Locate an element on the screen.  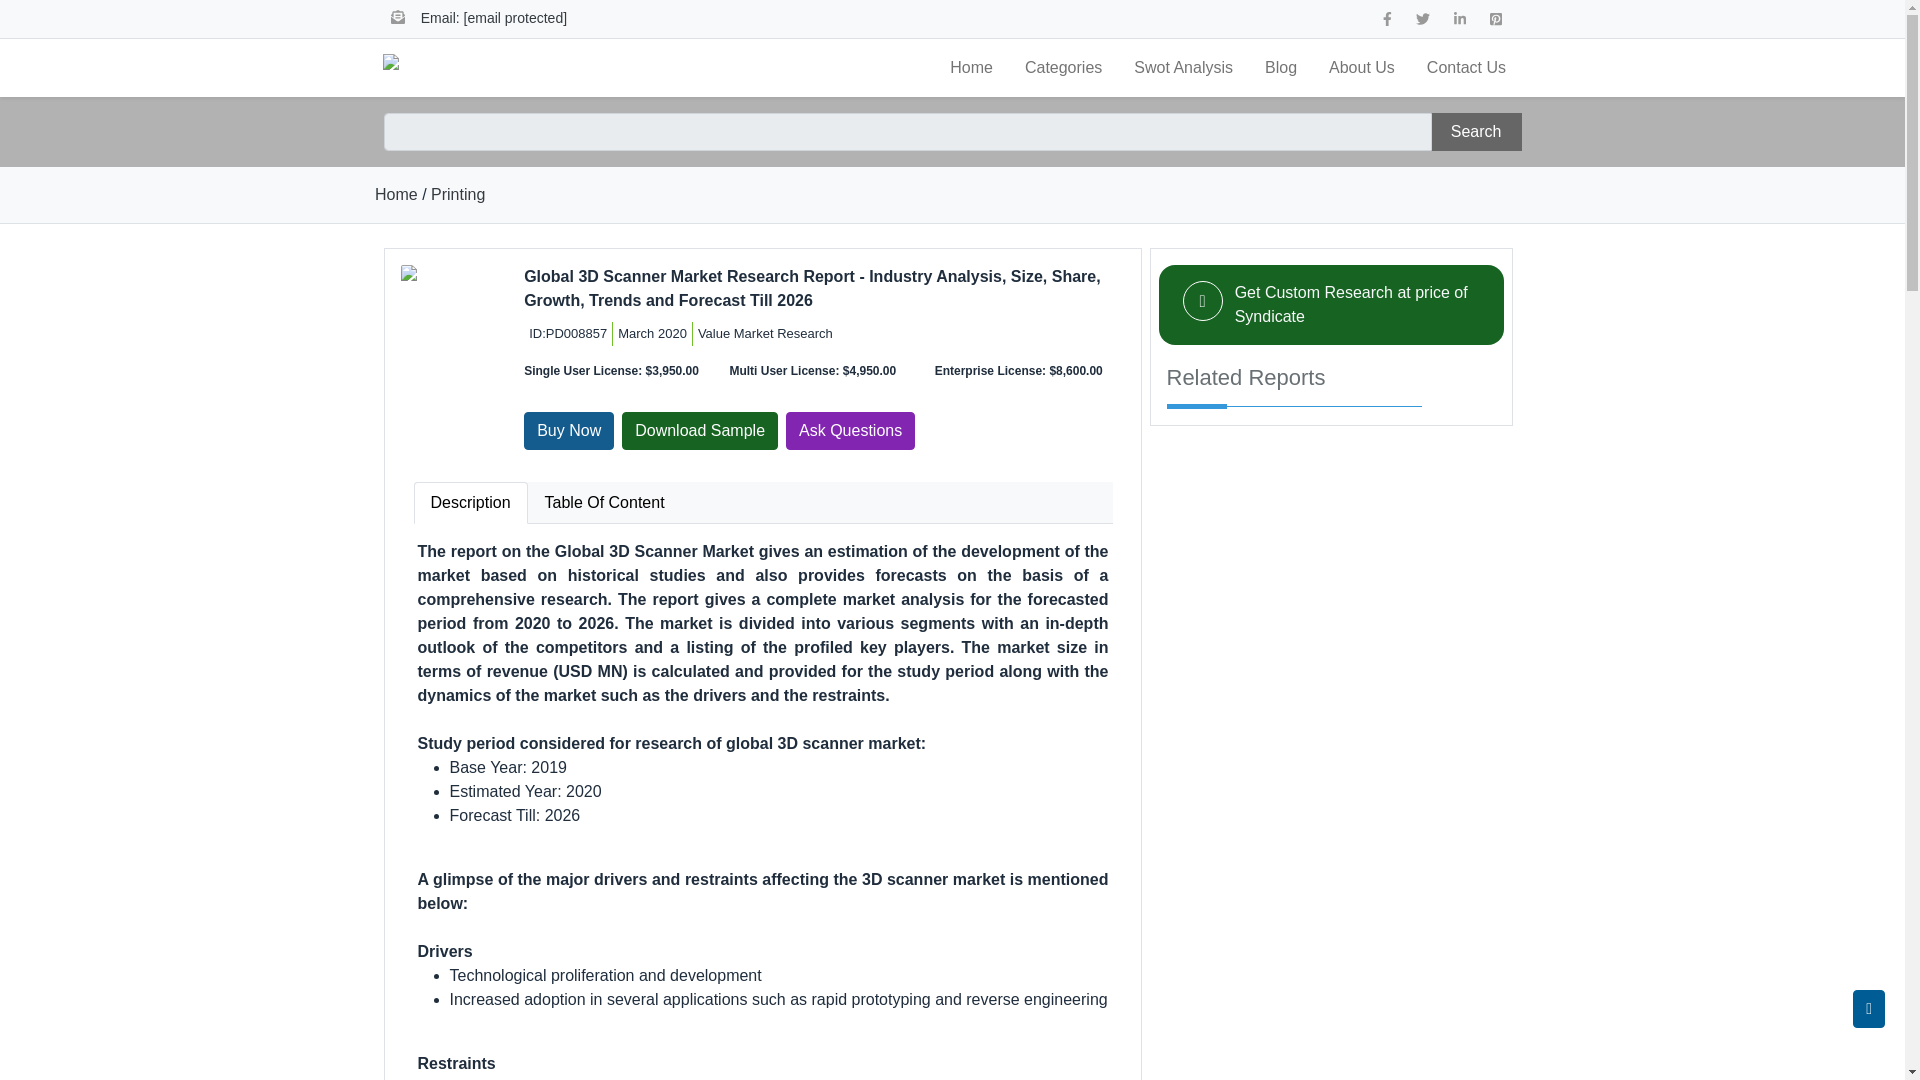
Blog is located at coordinates (1281, 67).